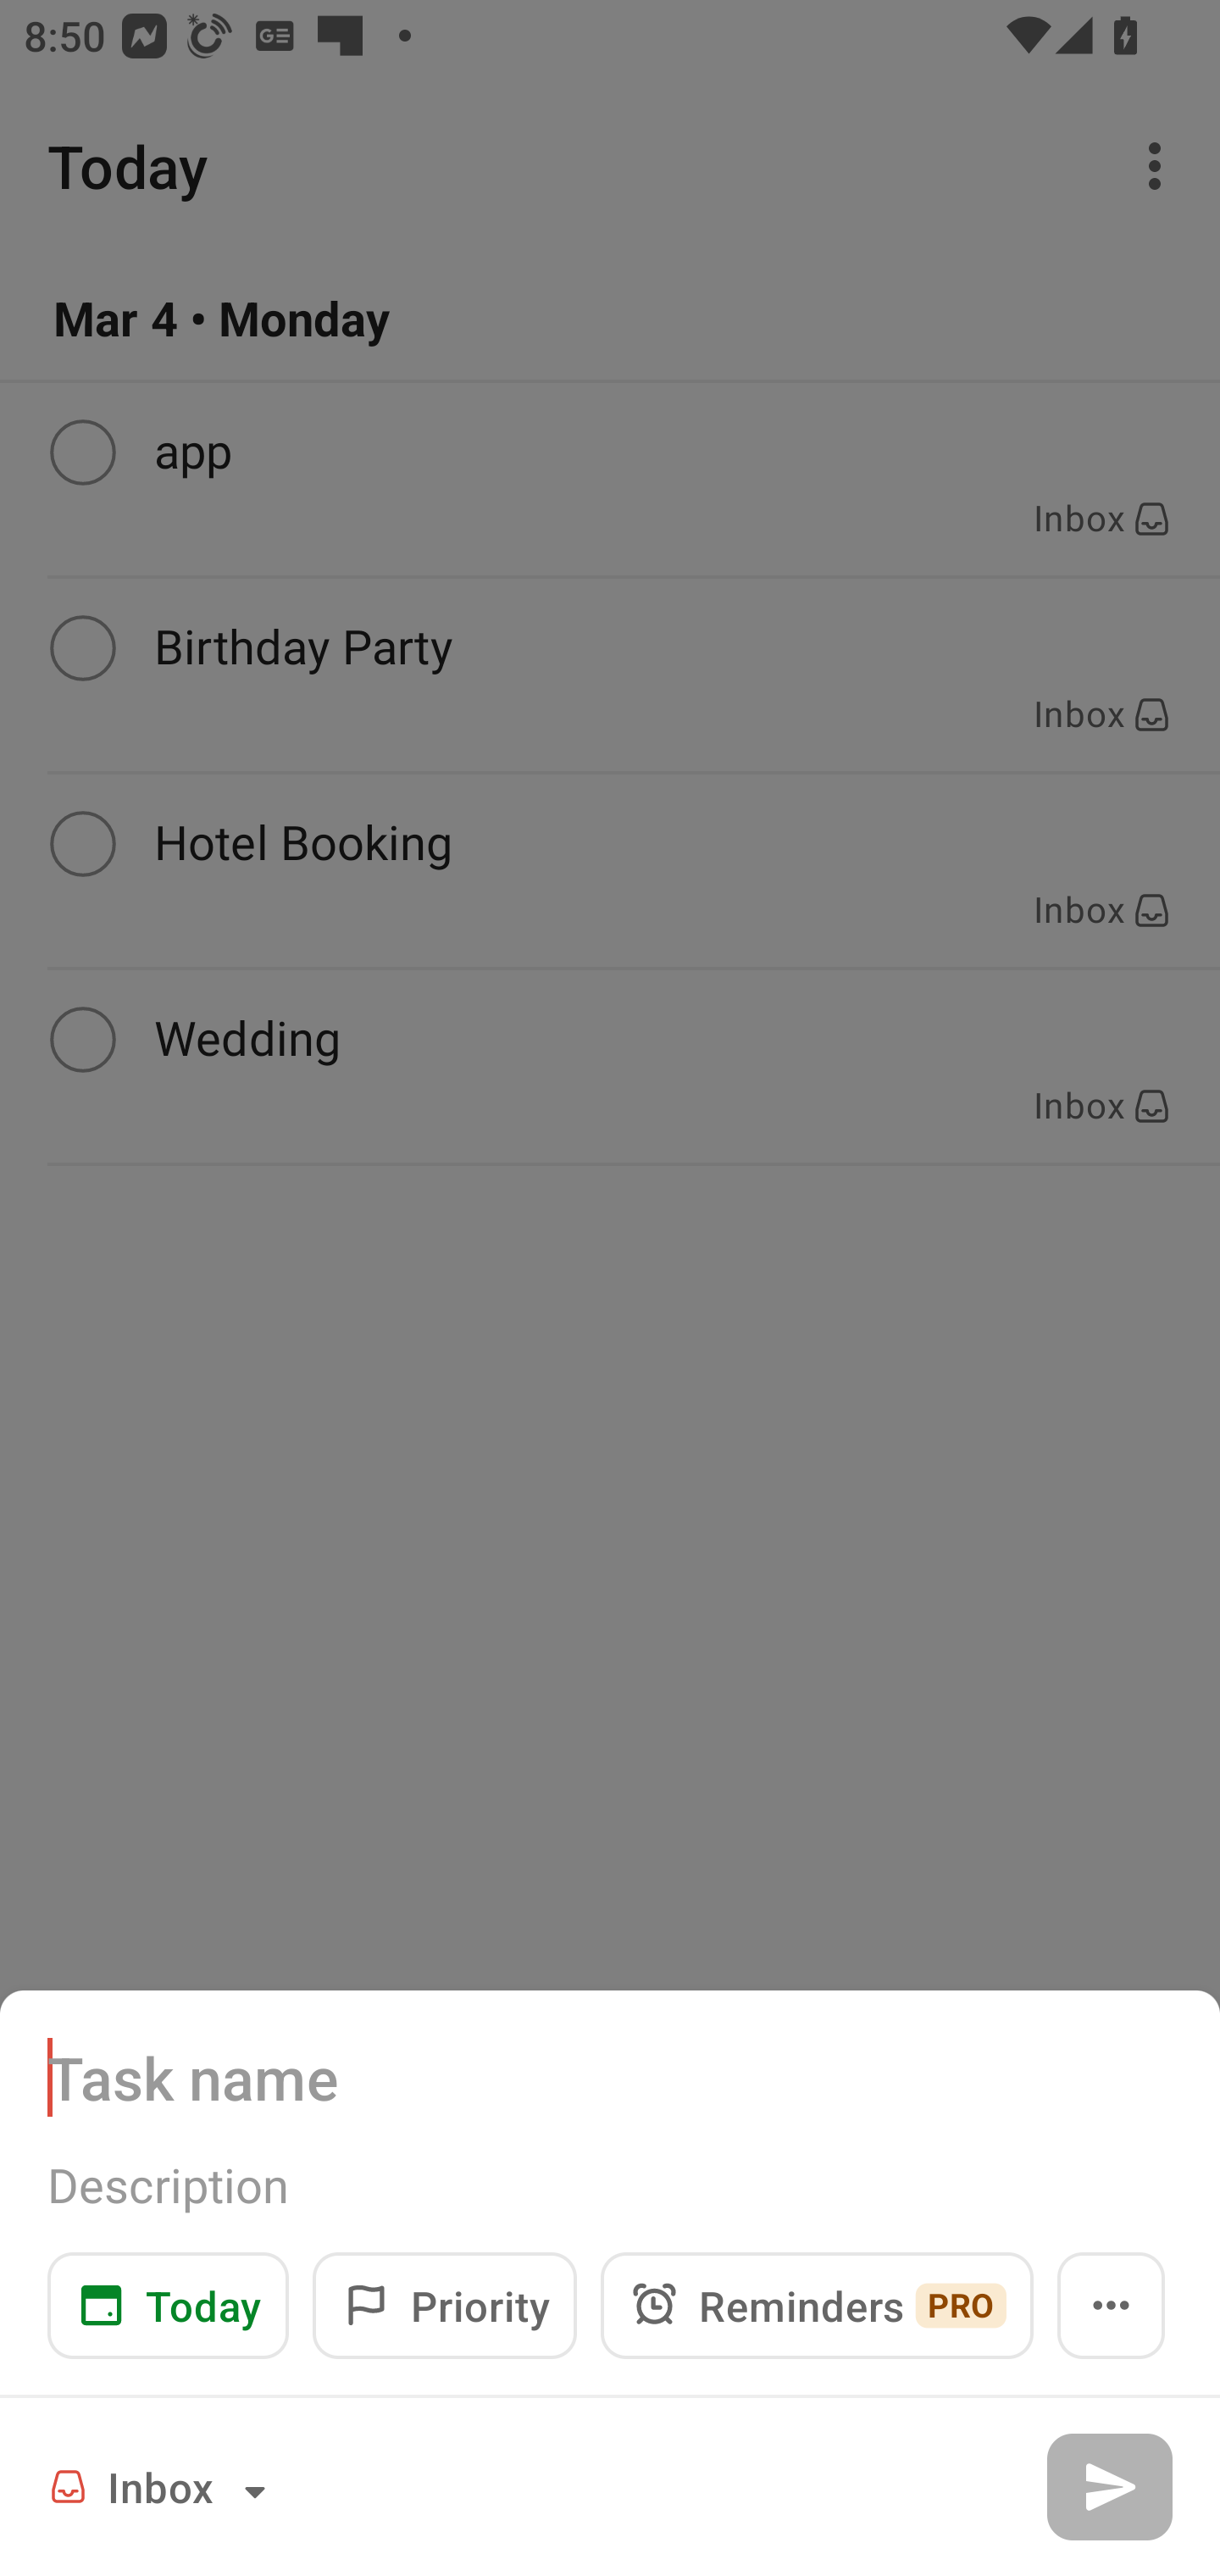 The width and height of the screenshot is (1220, 2576). What do you see at coordinates (163, 2486) in the screenshot?
I see `Inbox Project` at bounding box center [163, 2486].